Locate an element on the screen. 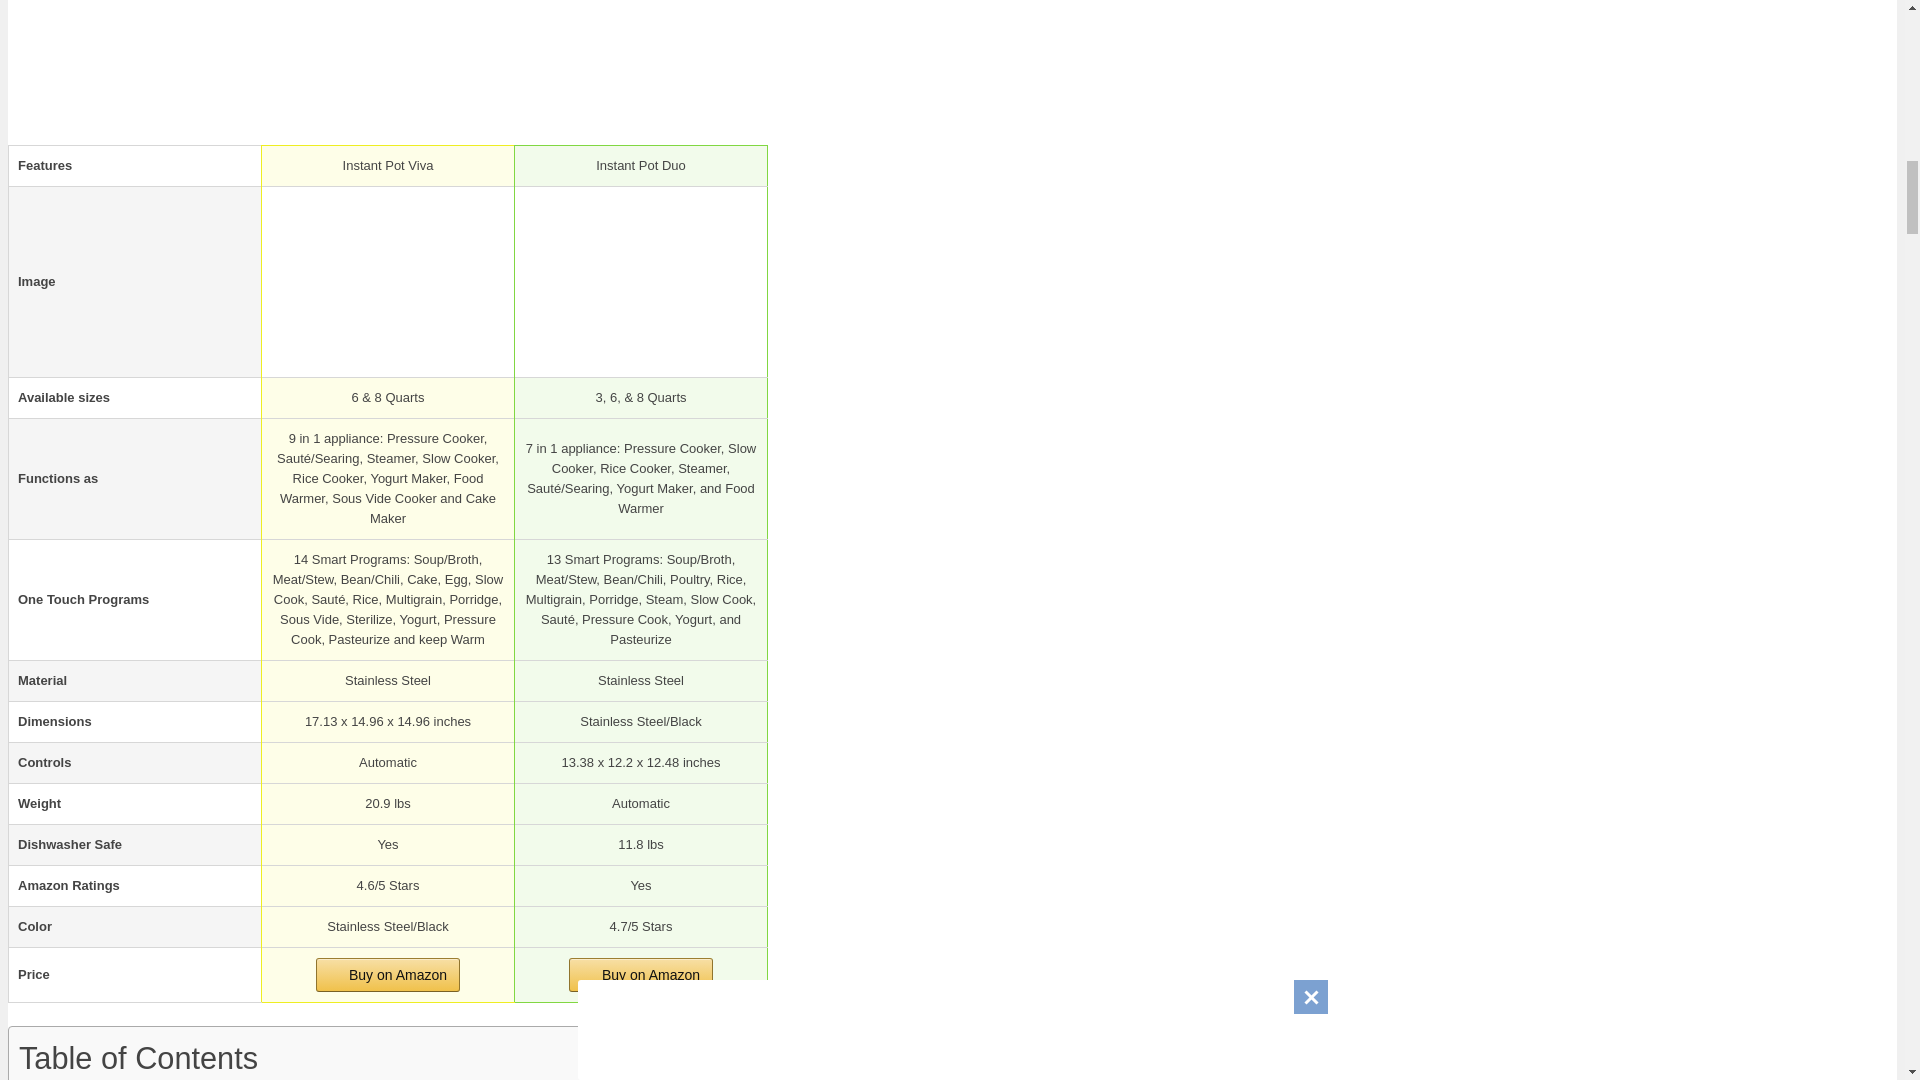 The width and height of the screenshot is (1920, 1080). Buy on Amazon is located at coordinates (388, 974).